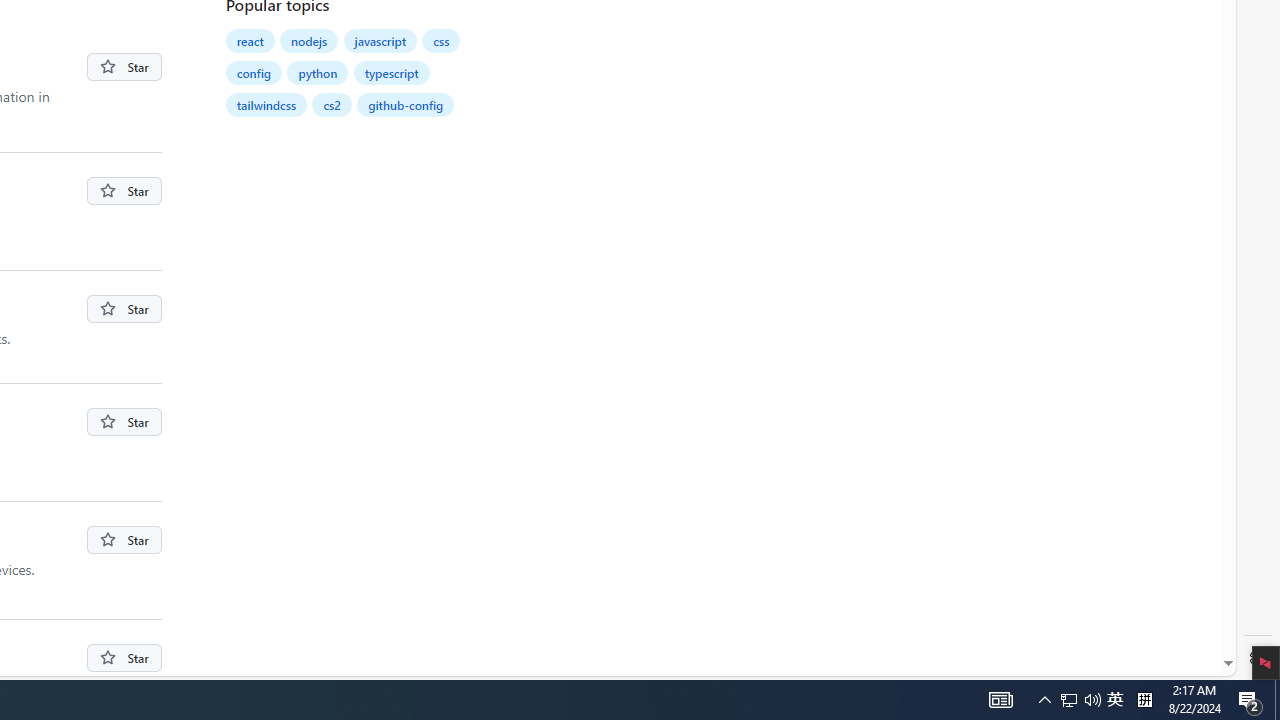 The width and height of the screenshot is (1280, 720). What do you see at coordinates (266, 104) in the screenshot?
I see `tailwindcss` at bounding box center [266, 104].